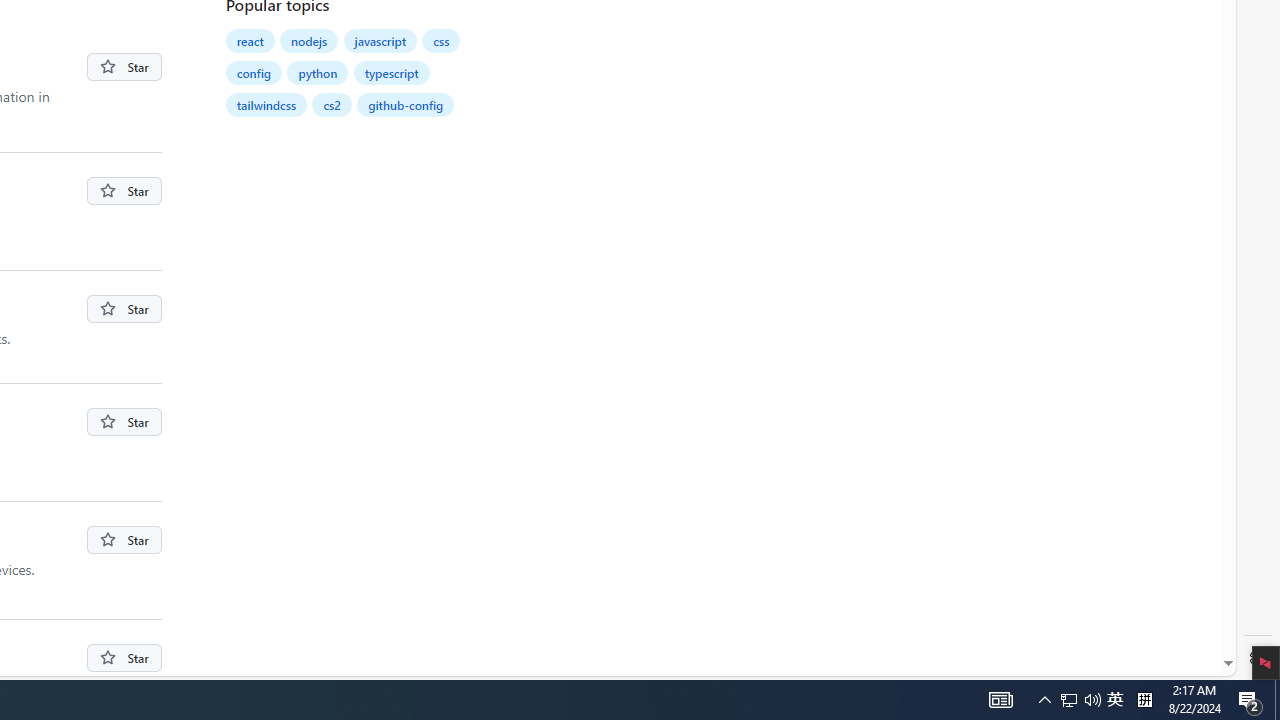 The width and height of the screenshot is (1280, 720). What do you see at coordinates (266, 104) in the screenshot?
I see `tailwindcss` at bounding box center [266, 104].